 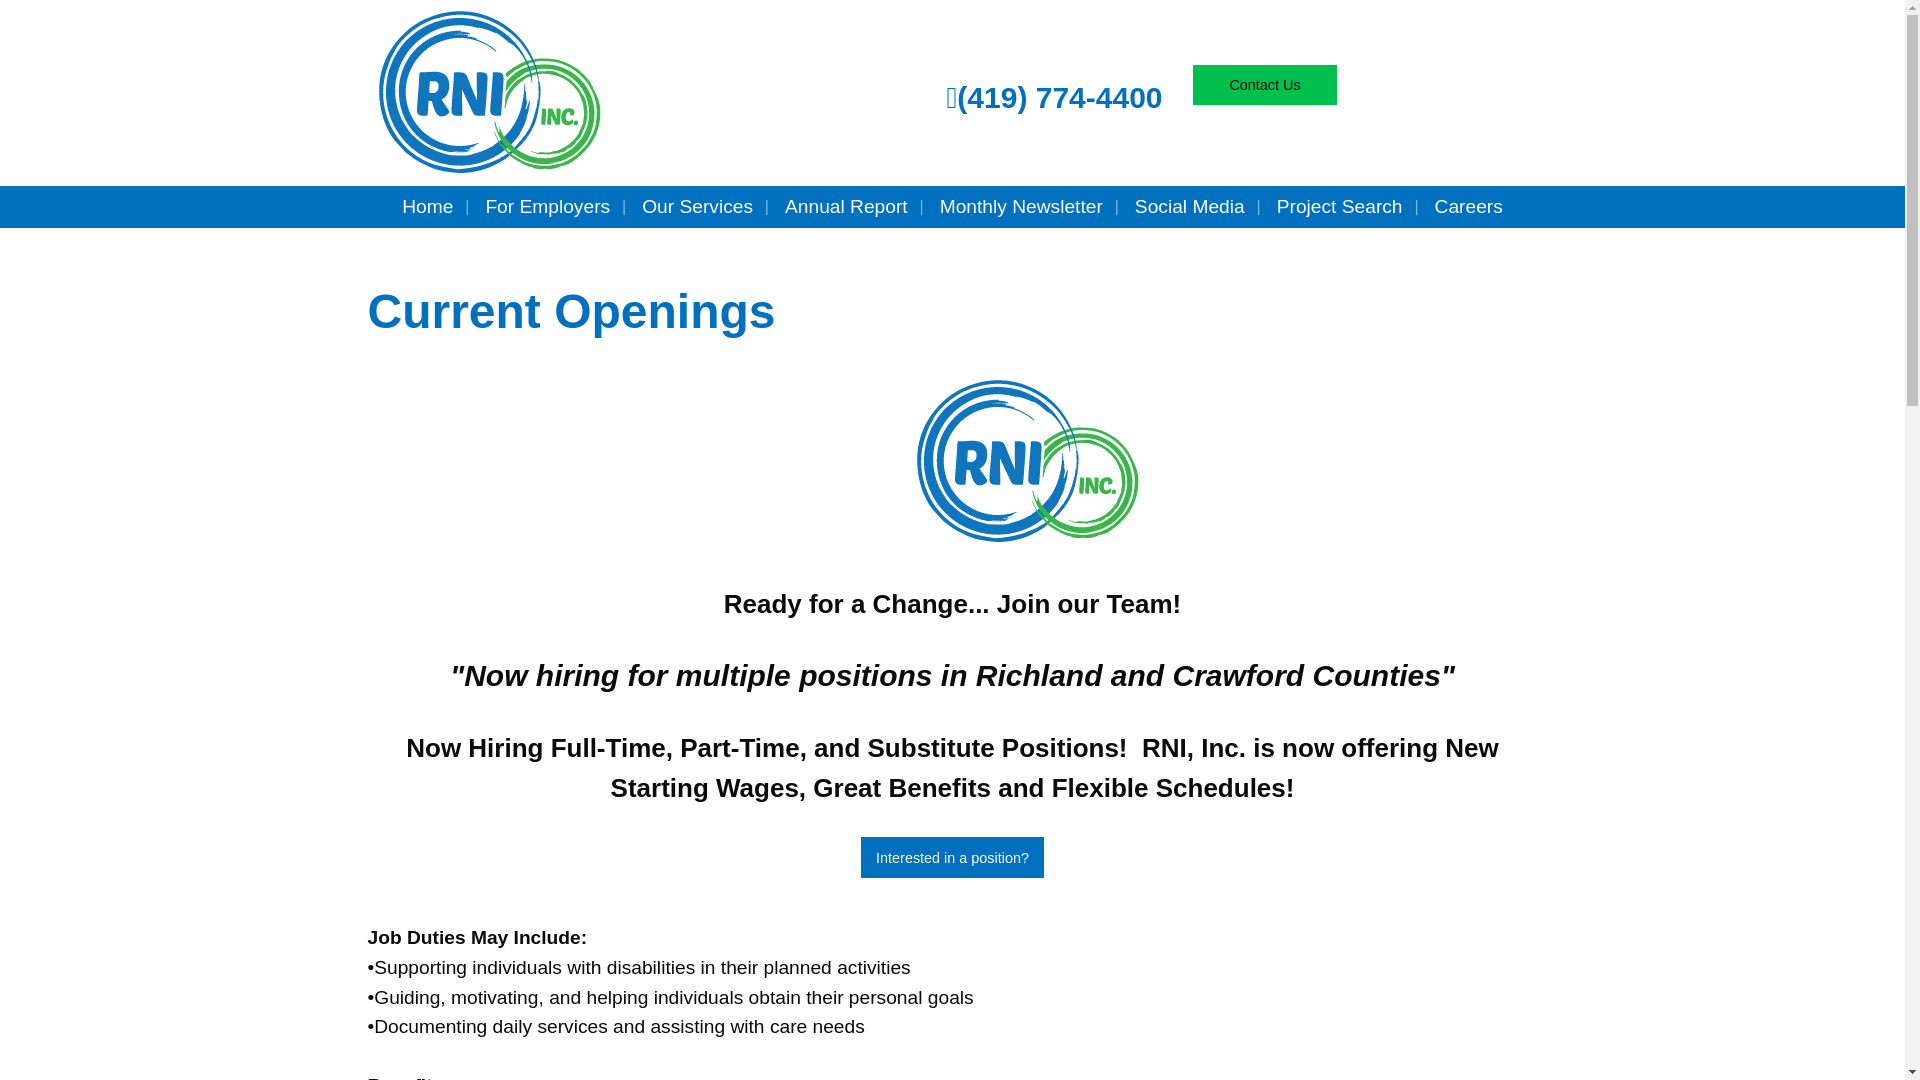 What do you see at coordinates (697, 206) in the screenshot?
I see `Our Services` at bounding box center [697, 206].